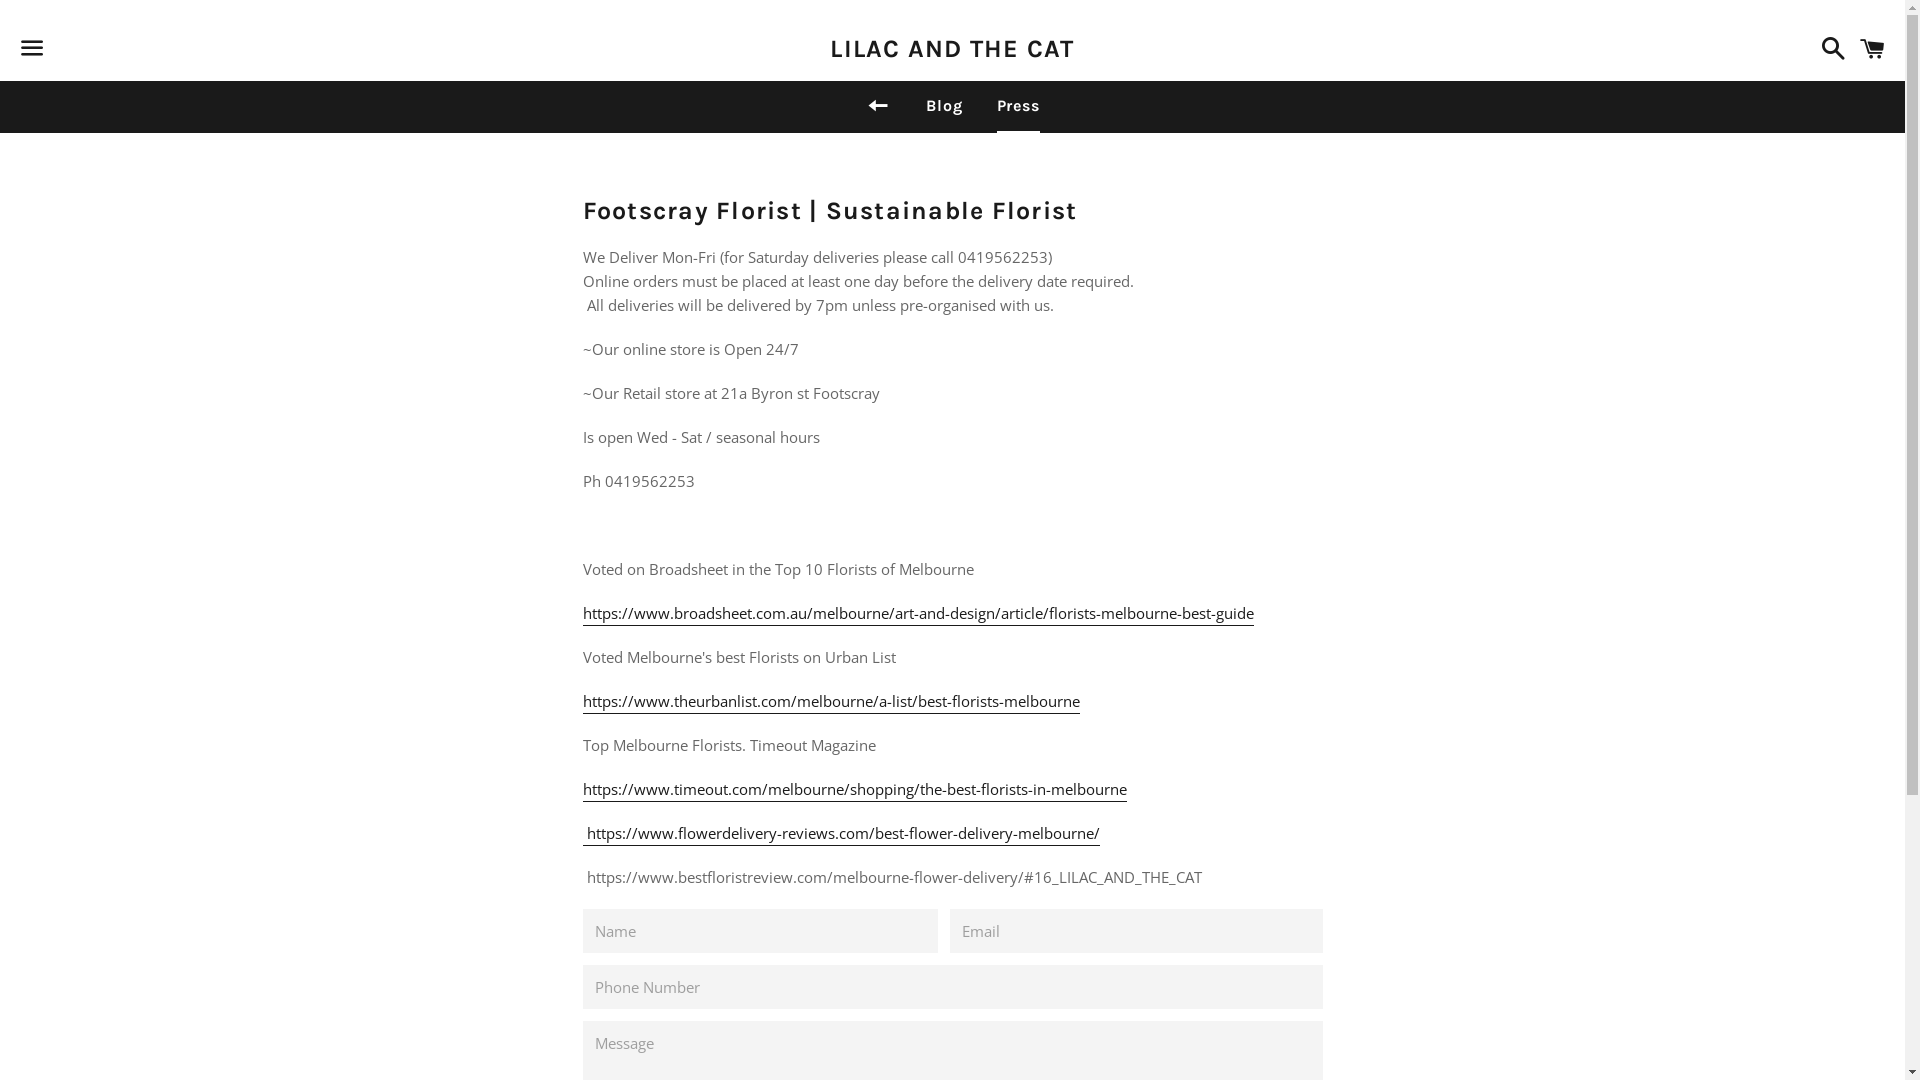 This screenshot has height=1080, width=1920. What do you see at coordinates (1018, 106) in the screenshot?
I see `Press` at bounding box center [1018, 106].